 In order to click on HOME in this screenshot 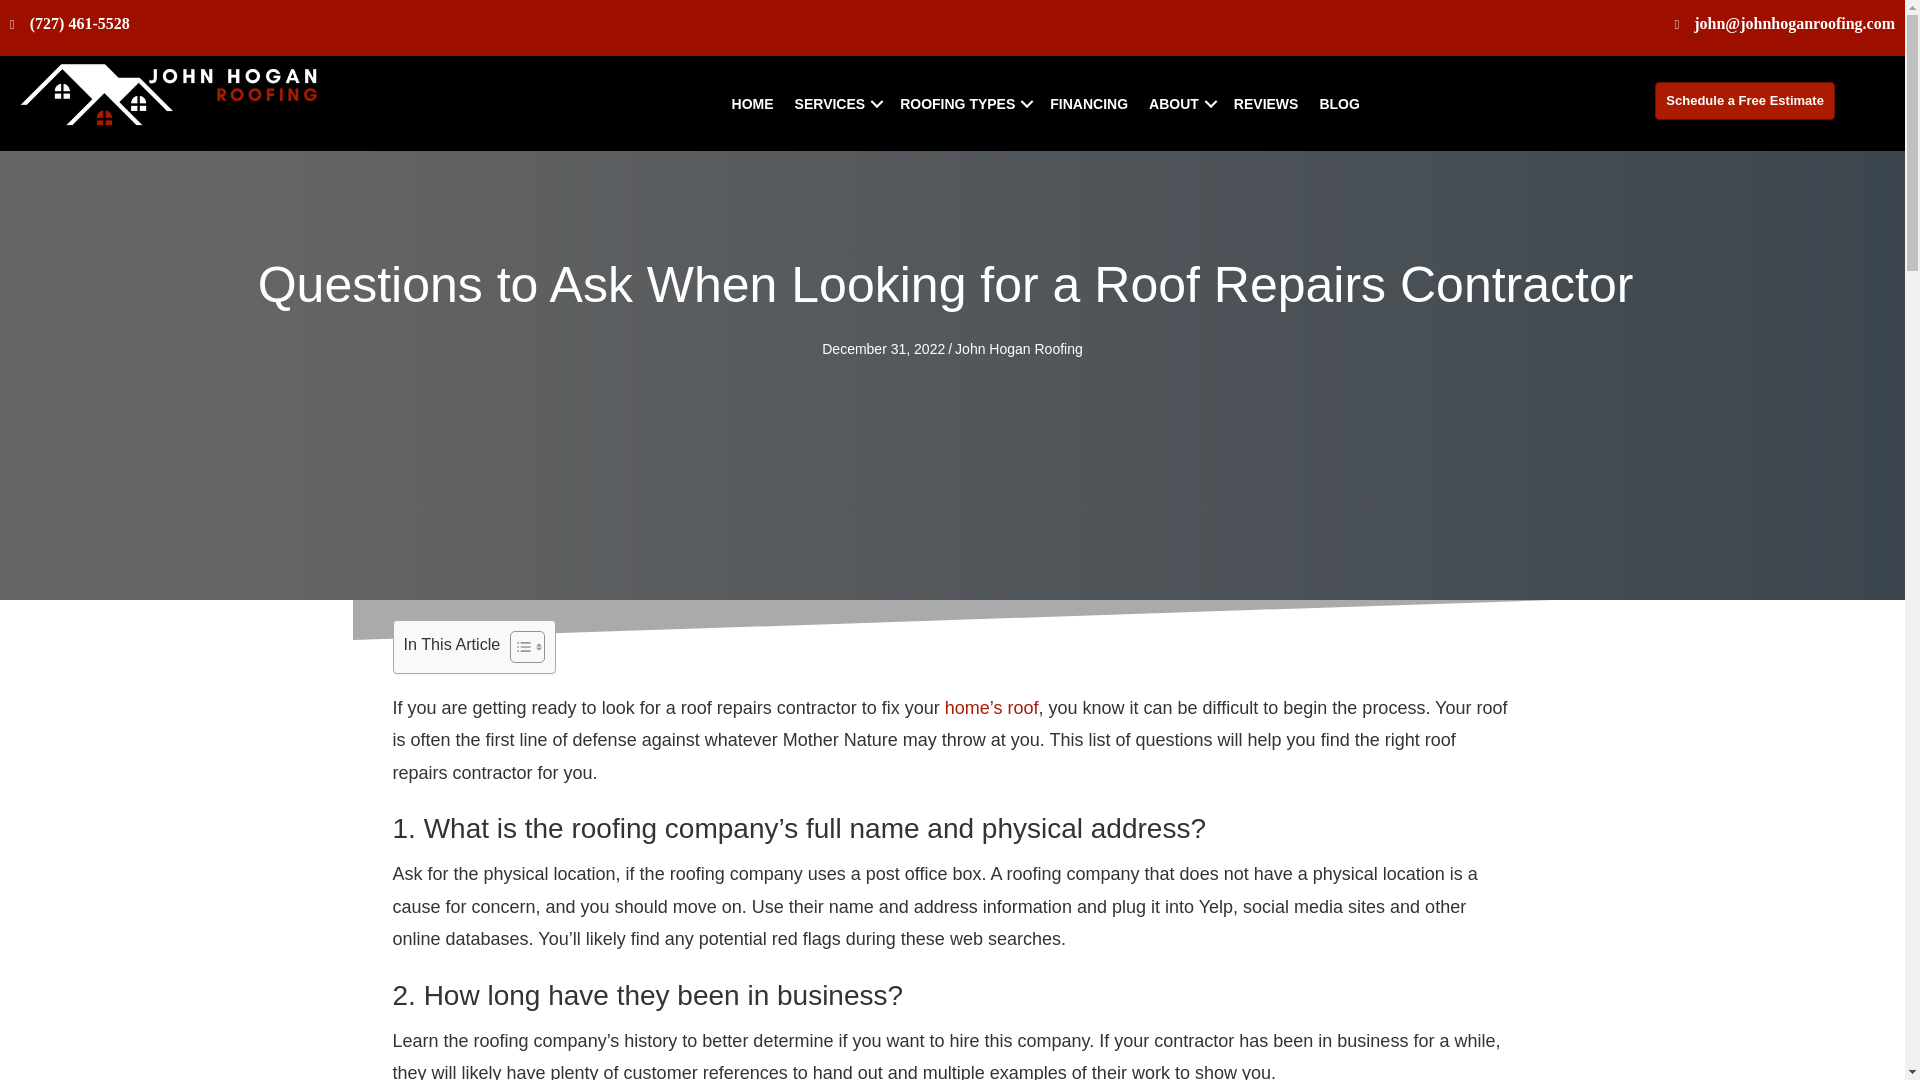, I will do `click(752, 104)`.